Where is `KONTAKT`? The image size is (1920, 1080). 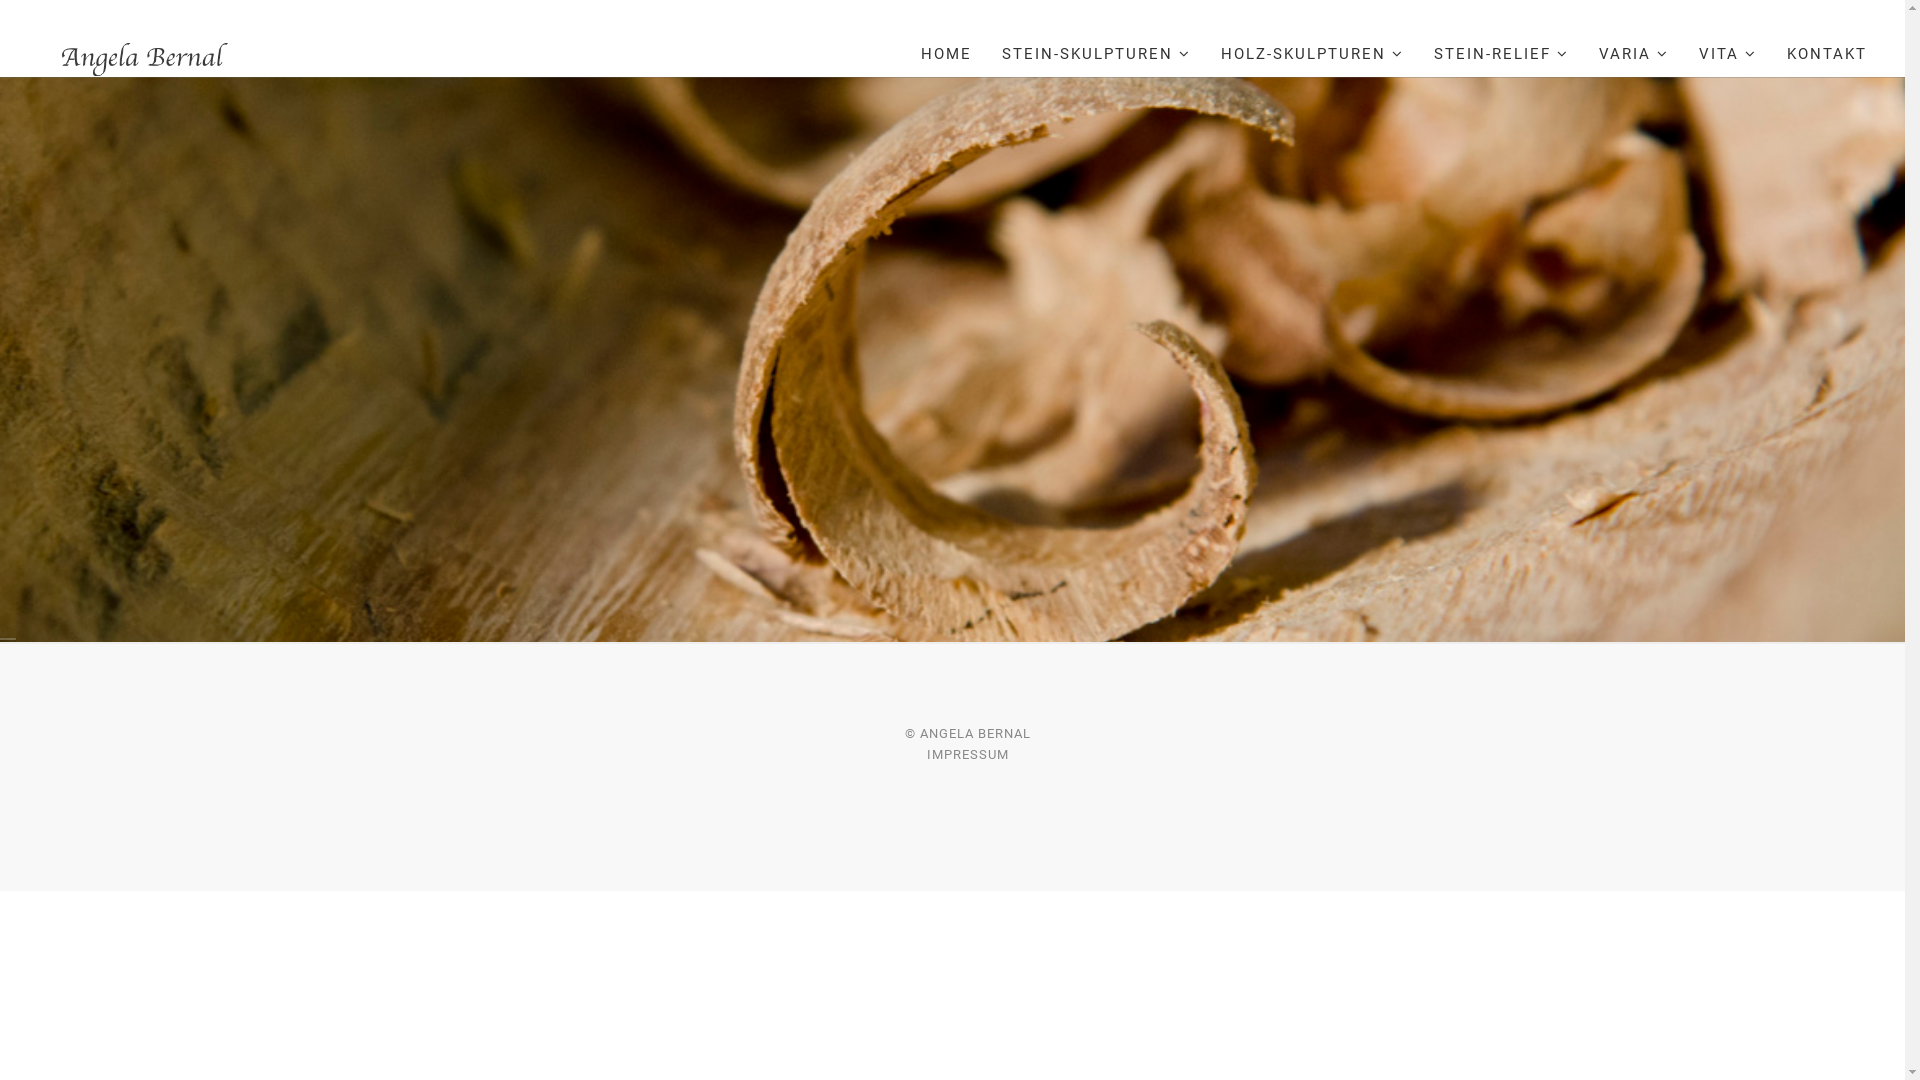 KONTAKT is located at coordinates (1827, 54).